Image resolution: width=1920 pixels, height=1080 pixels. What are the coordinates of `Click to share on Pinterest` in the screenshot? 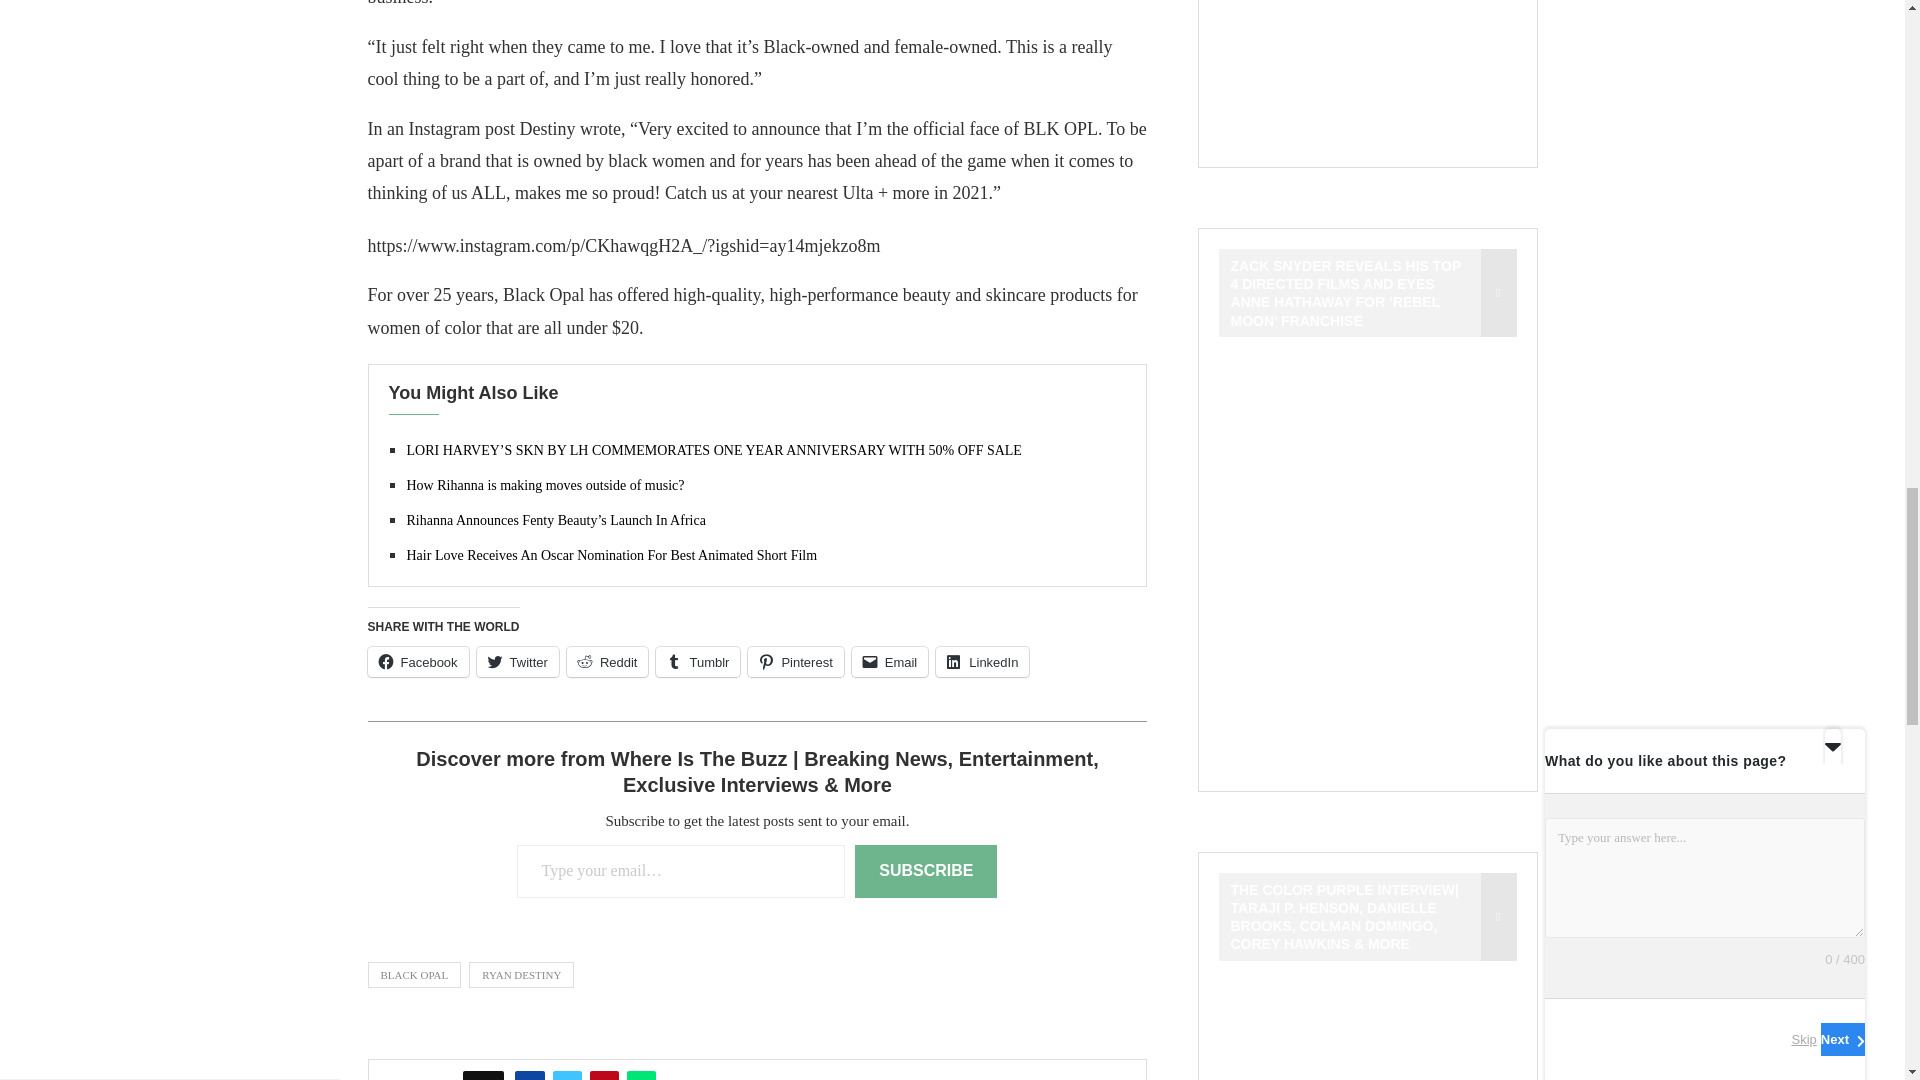 It's located at (795, 662).